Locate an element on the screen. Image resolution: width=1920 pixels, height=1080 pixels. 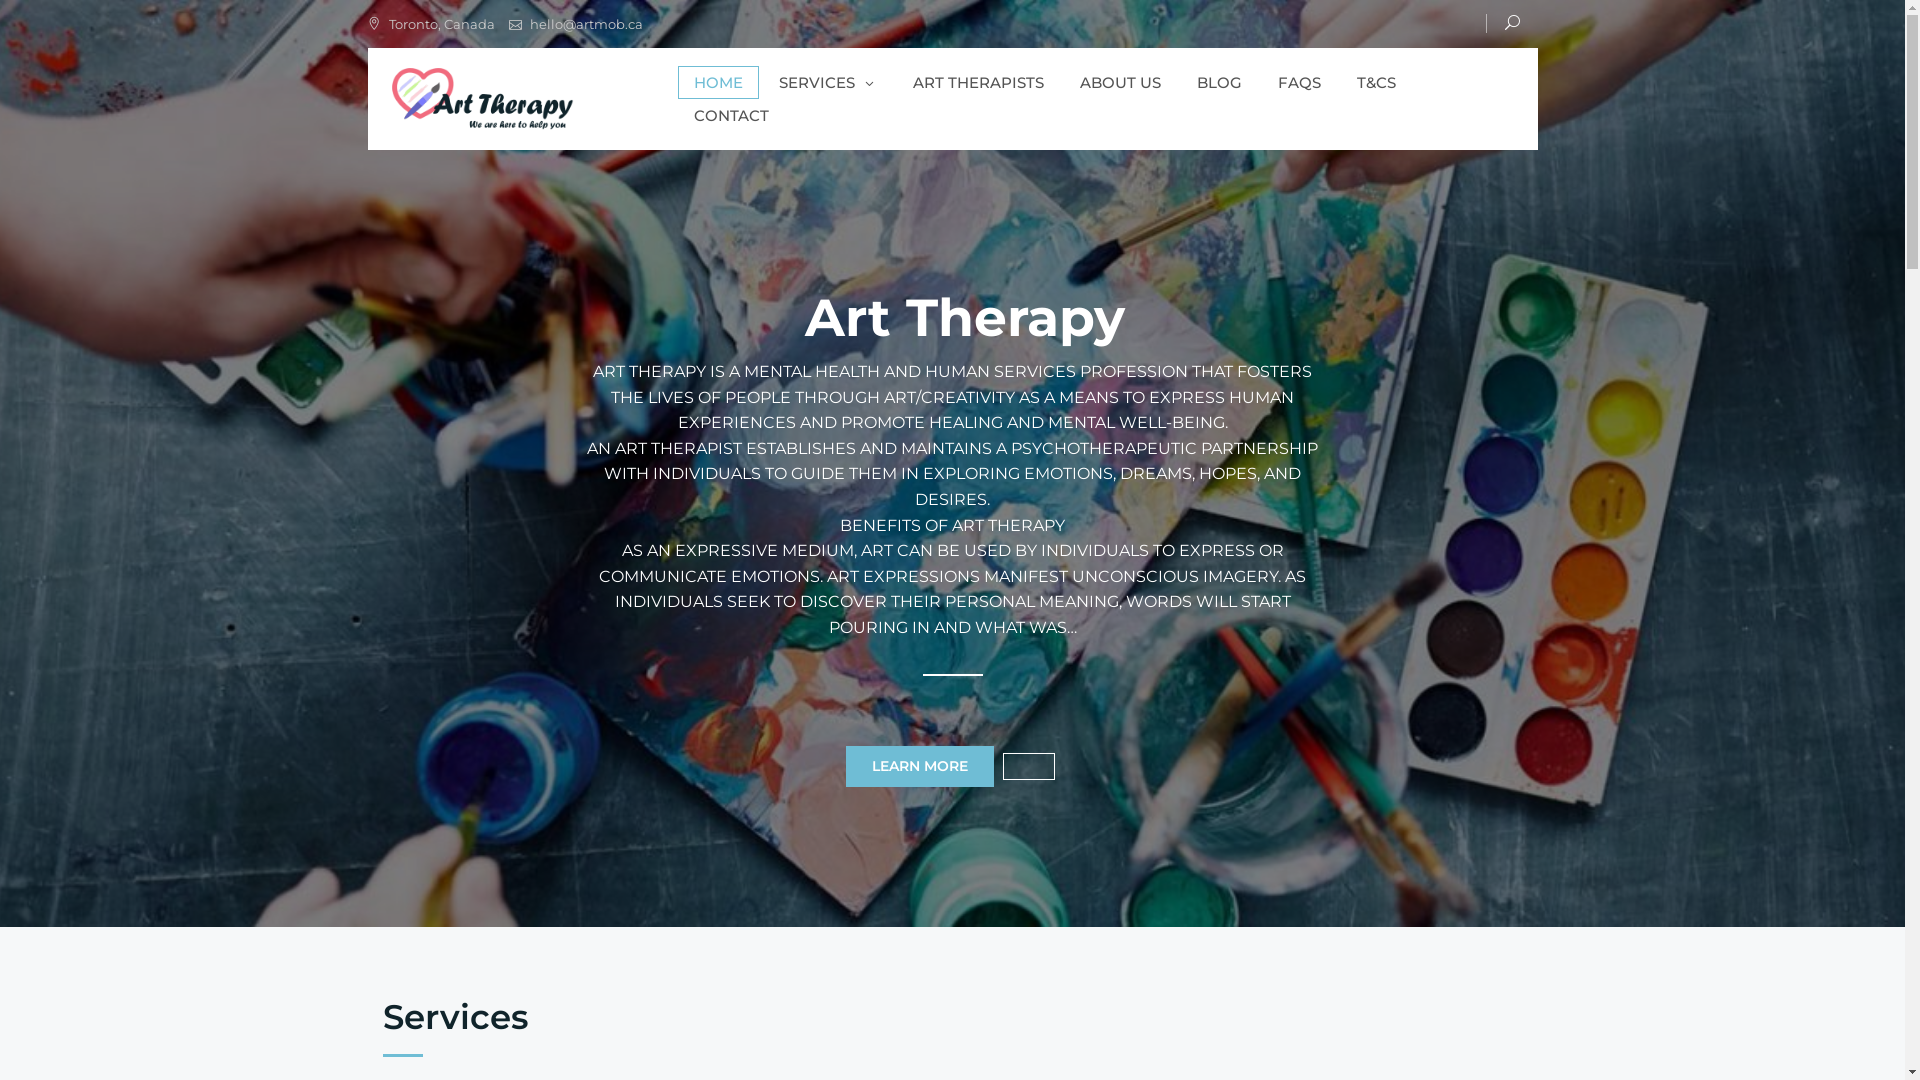
LEARN MORE is located at coordinates (920, 766).